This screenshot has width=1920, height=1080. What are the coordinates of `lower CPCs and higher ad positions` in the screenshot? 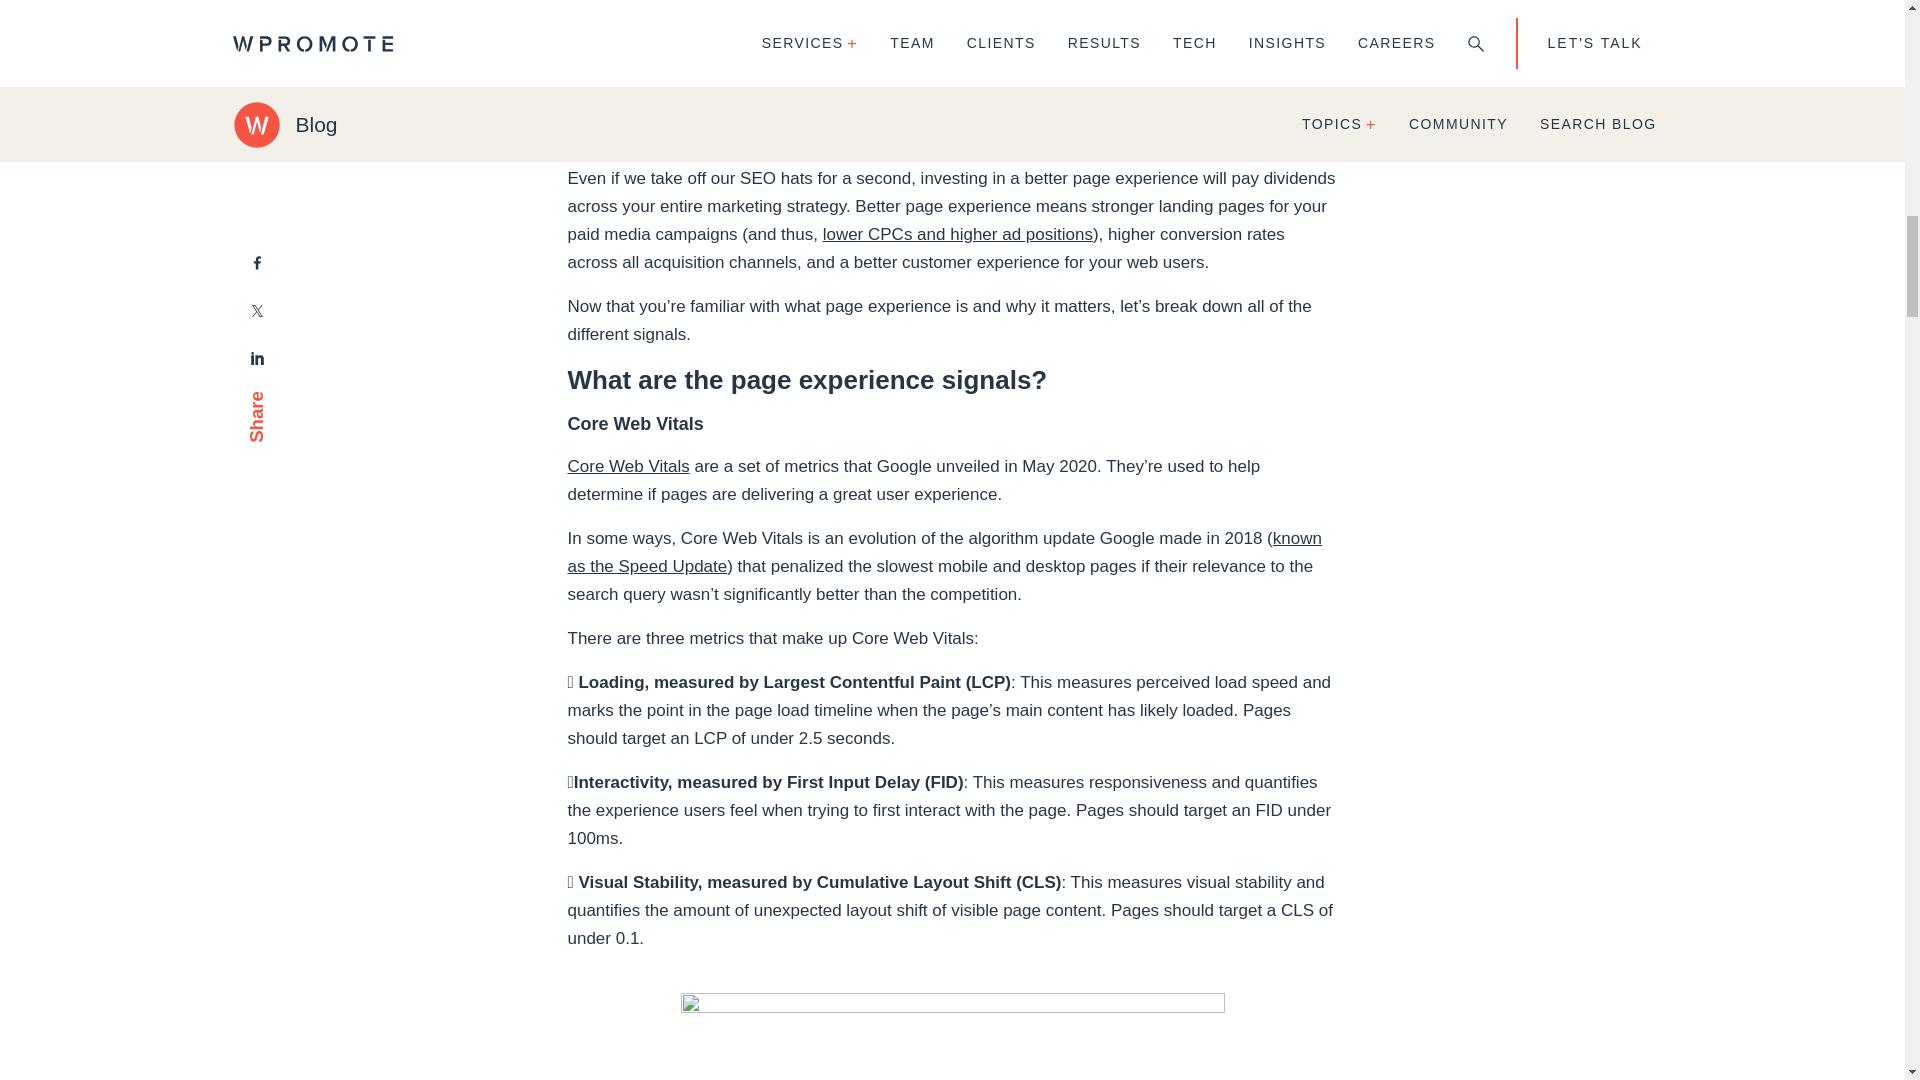 It's located at (958, 234).